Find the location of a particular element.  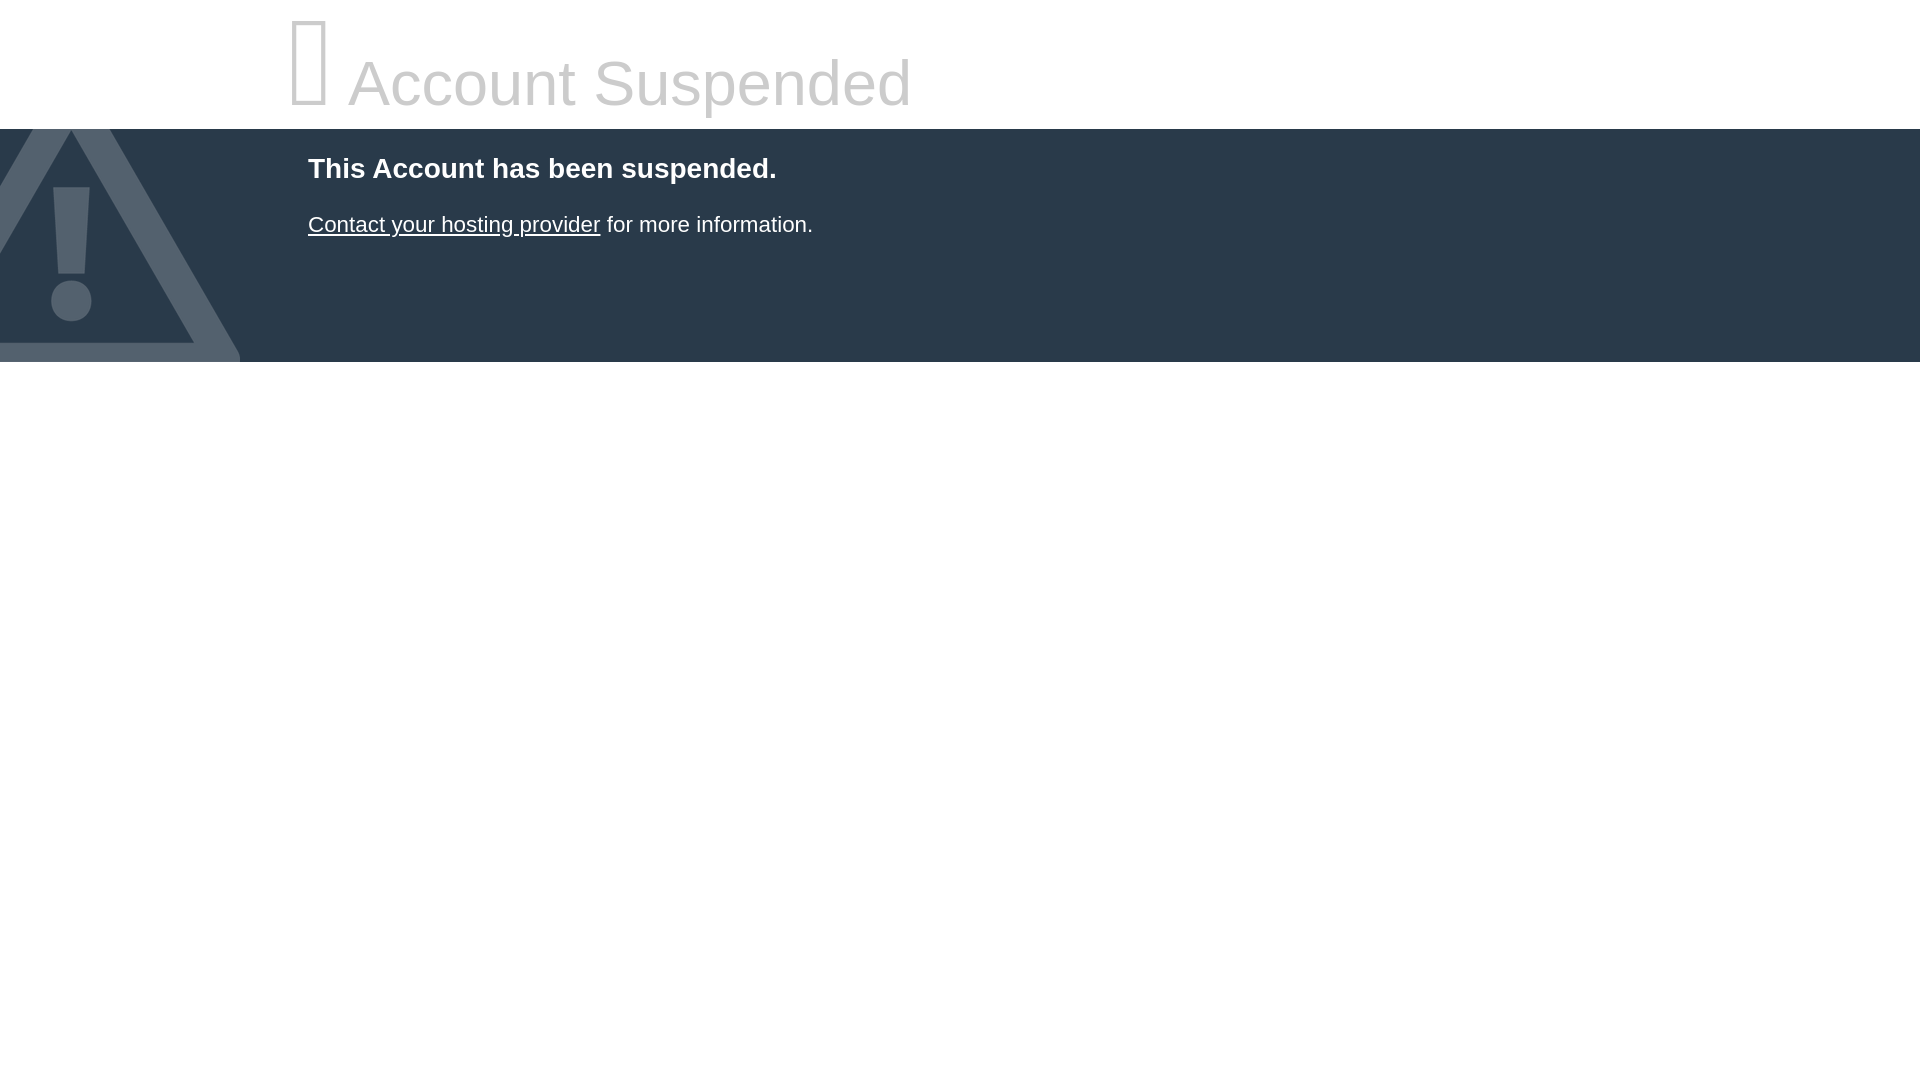

Contact your hosting provider is located at coordinates (453, 224).